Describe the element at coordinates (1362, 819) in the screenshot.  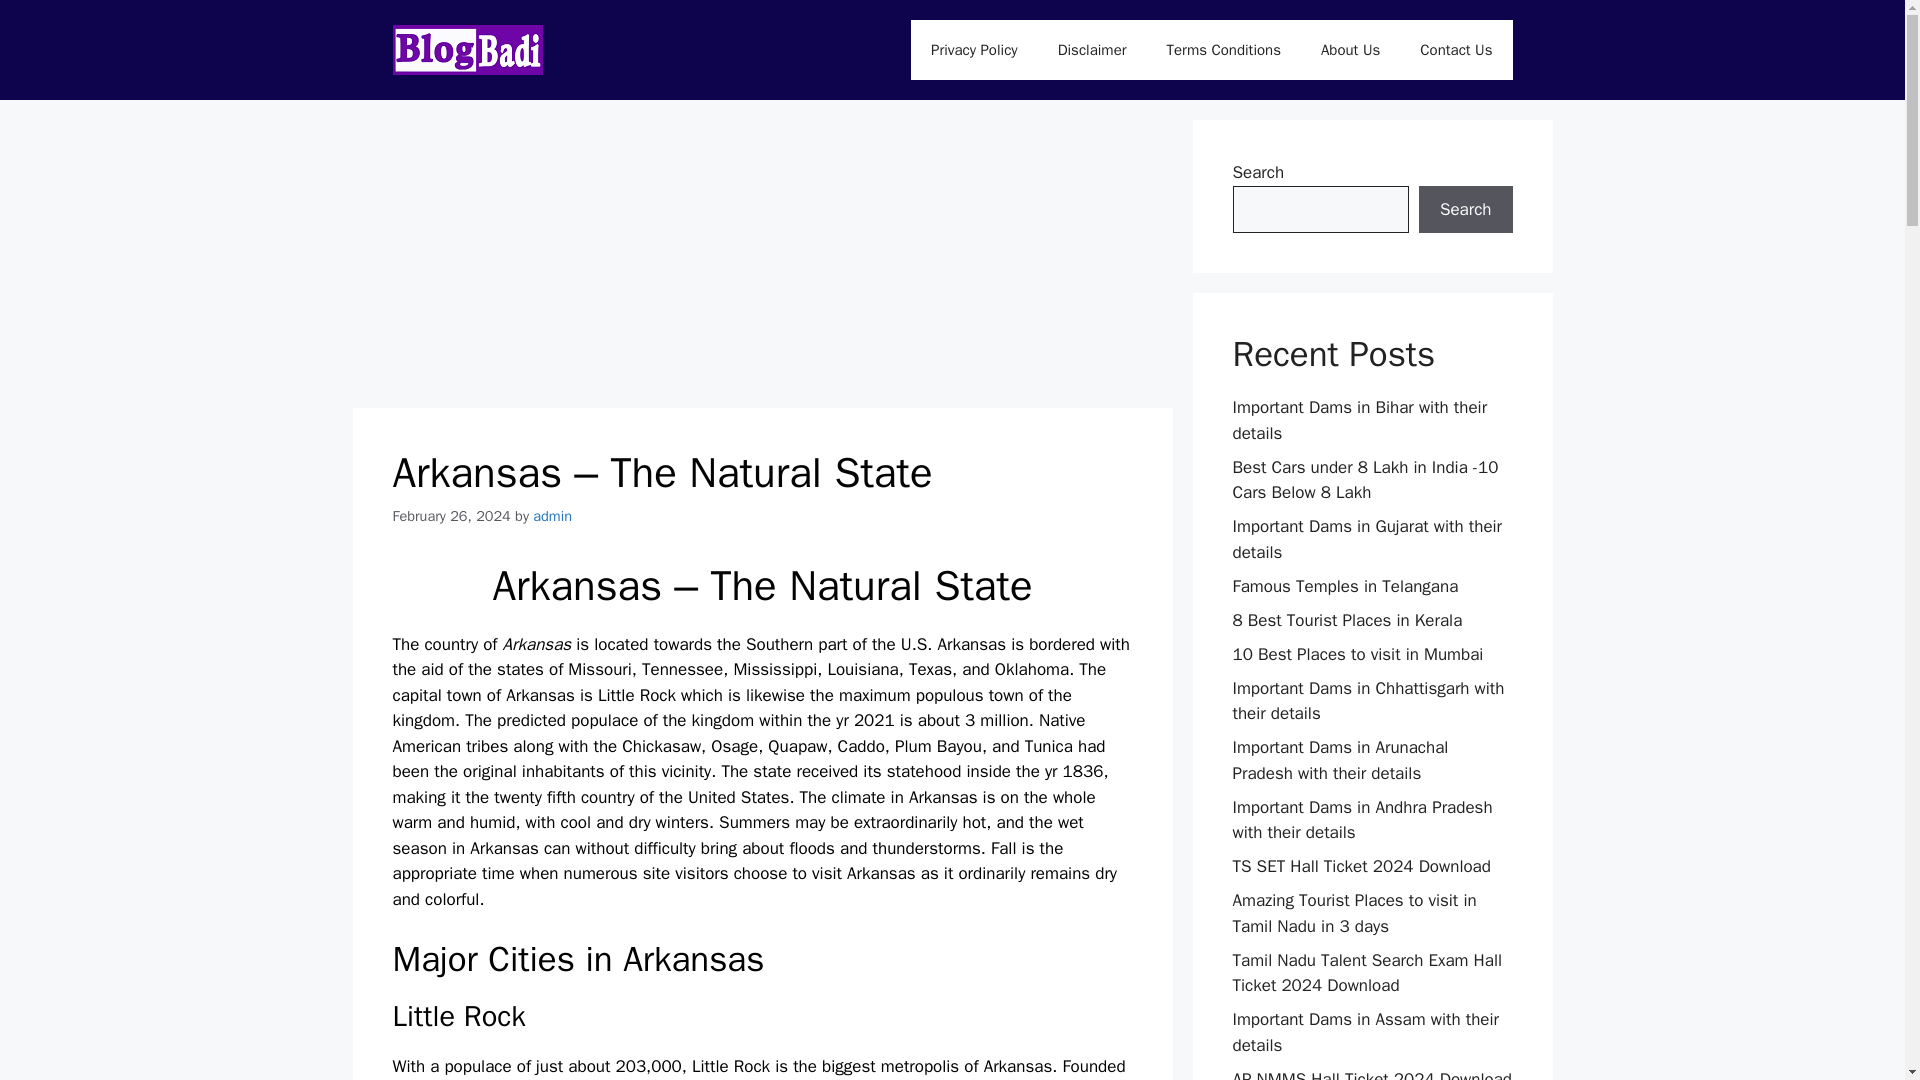
I see `Important Dams in Andhra Pradesh with their details` at that location.